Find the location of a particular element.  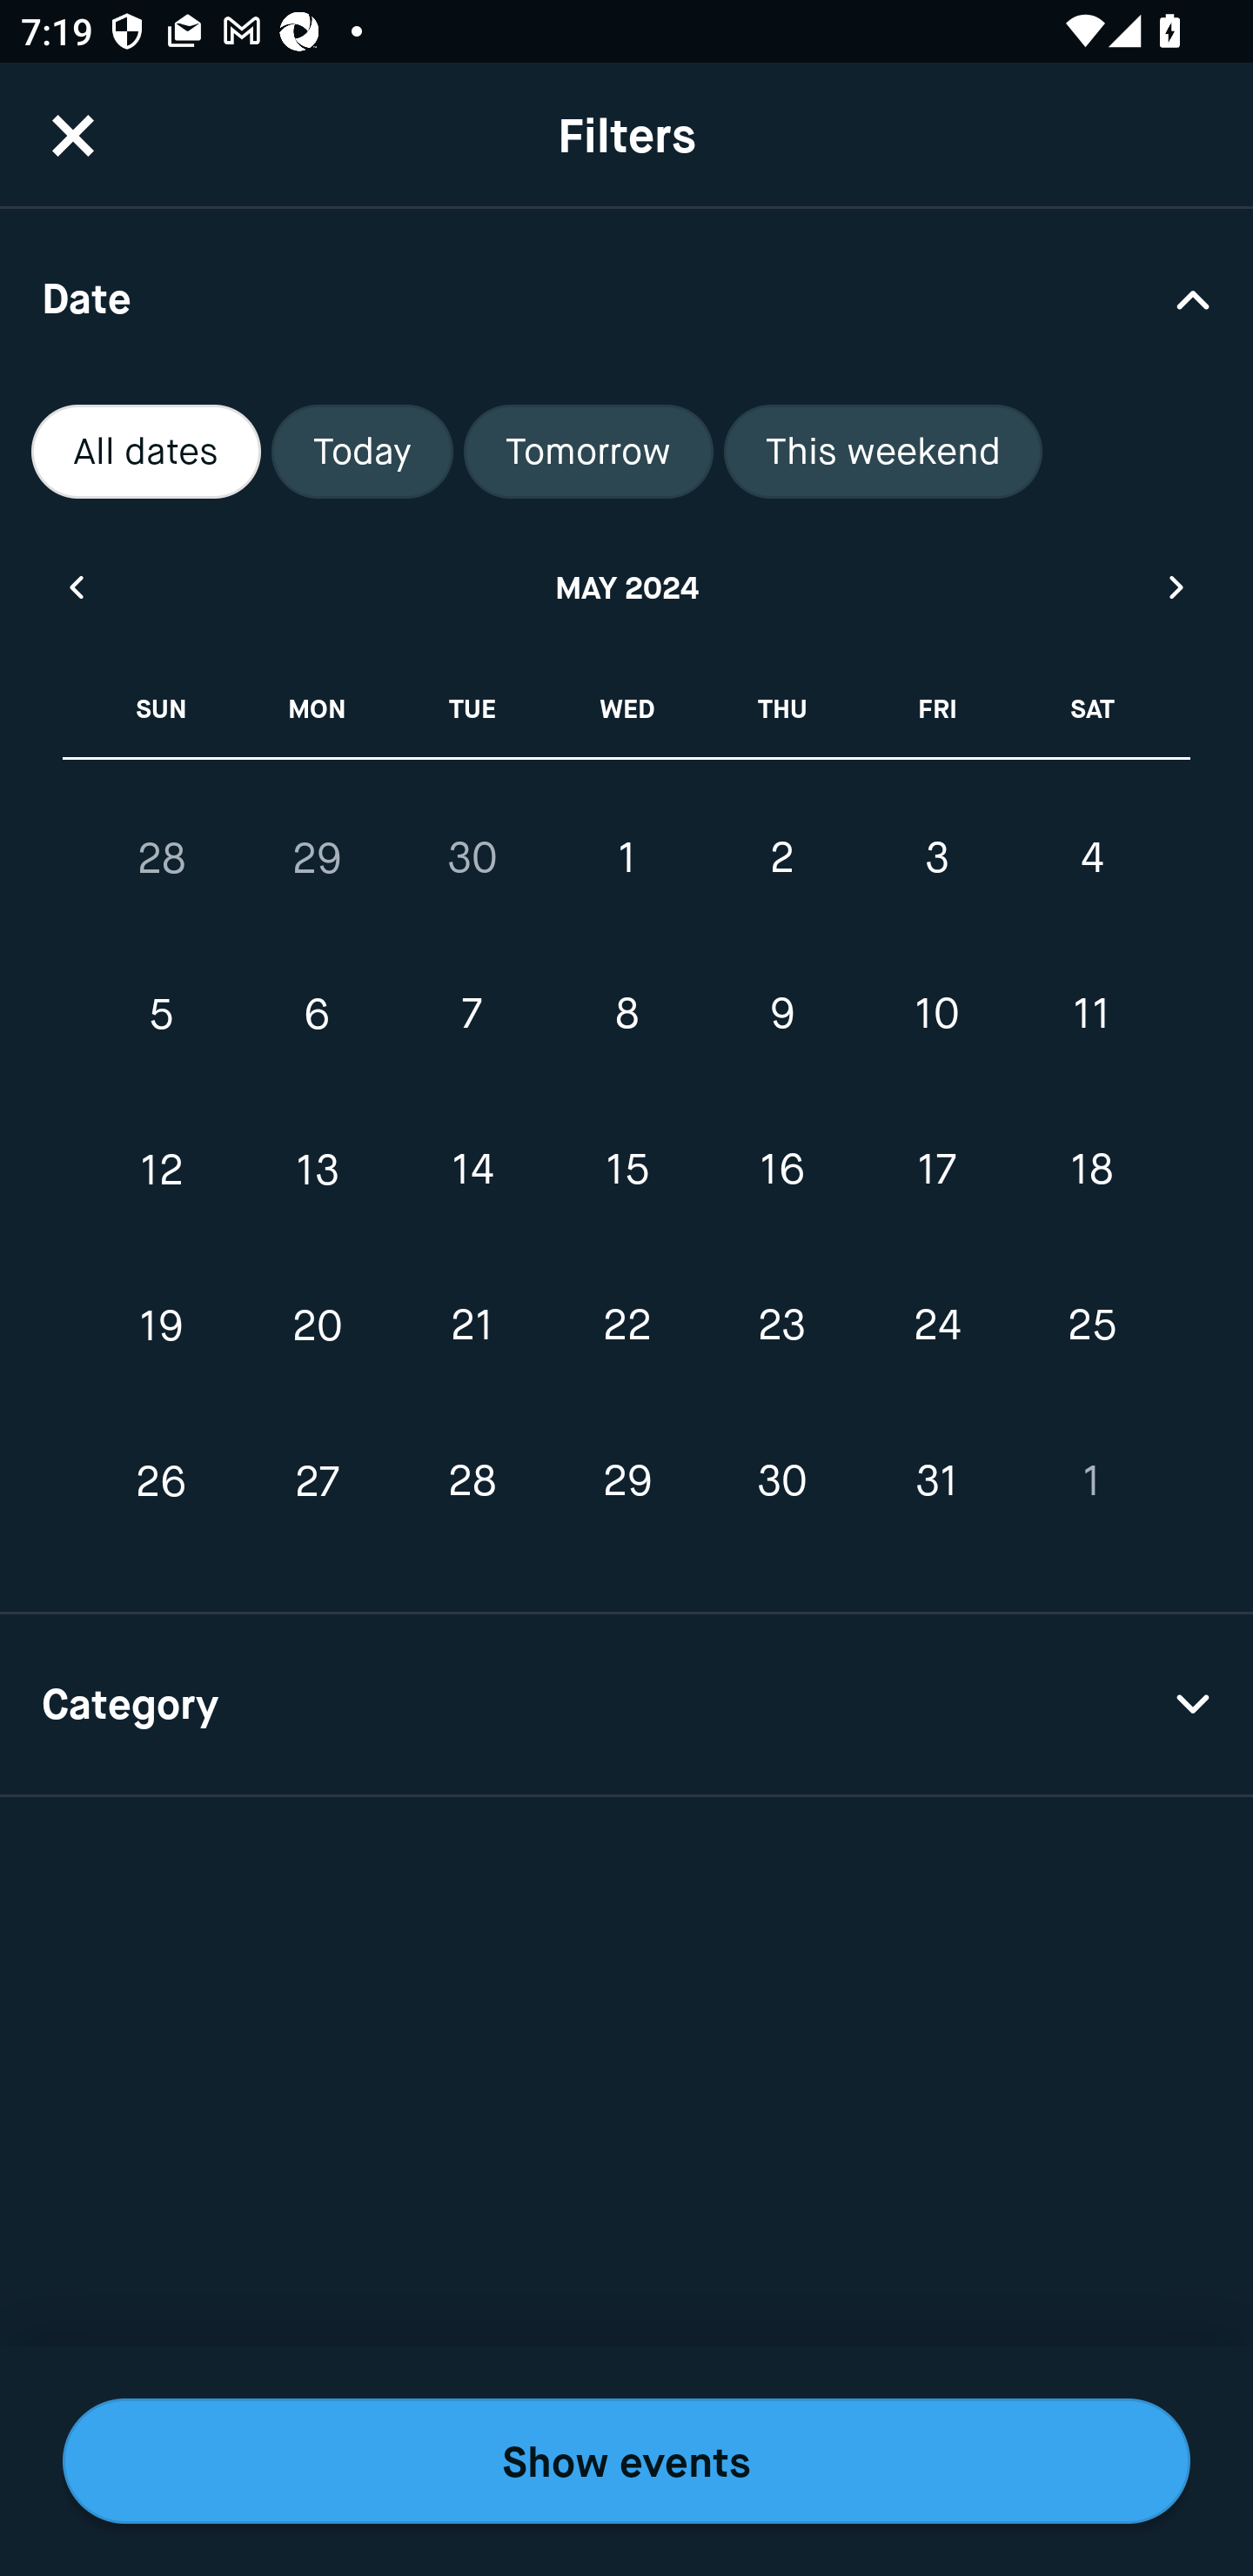

20 is located at coordinates (317, 1325).